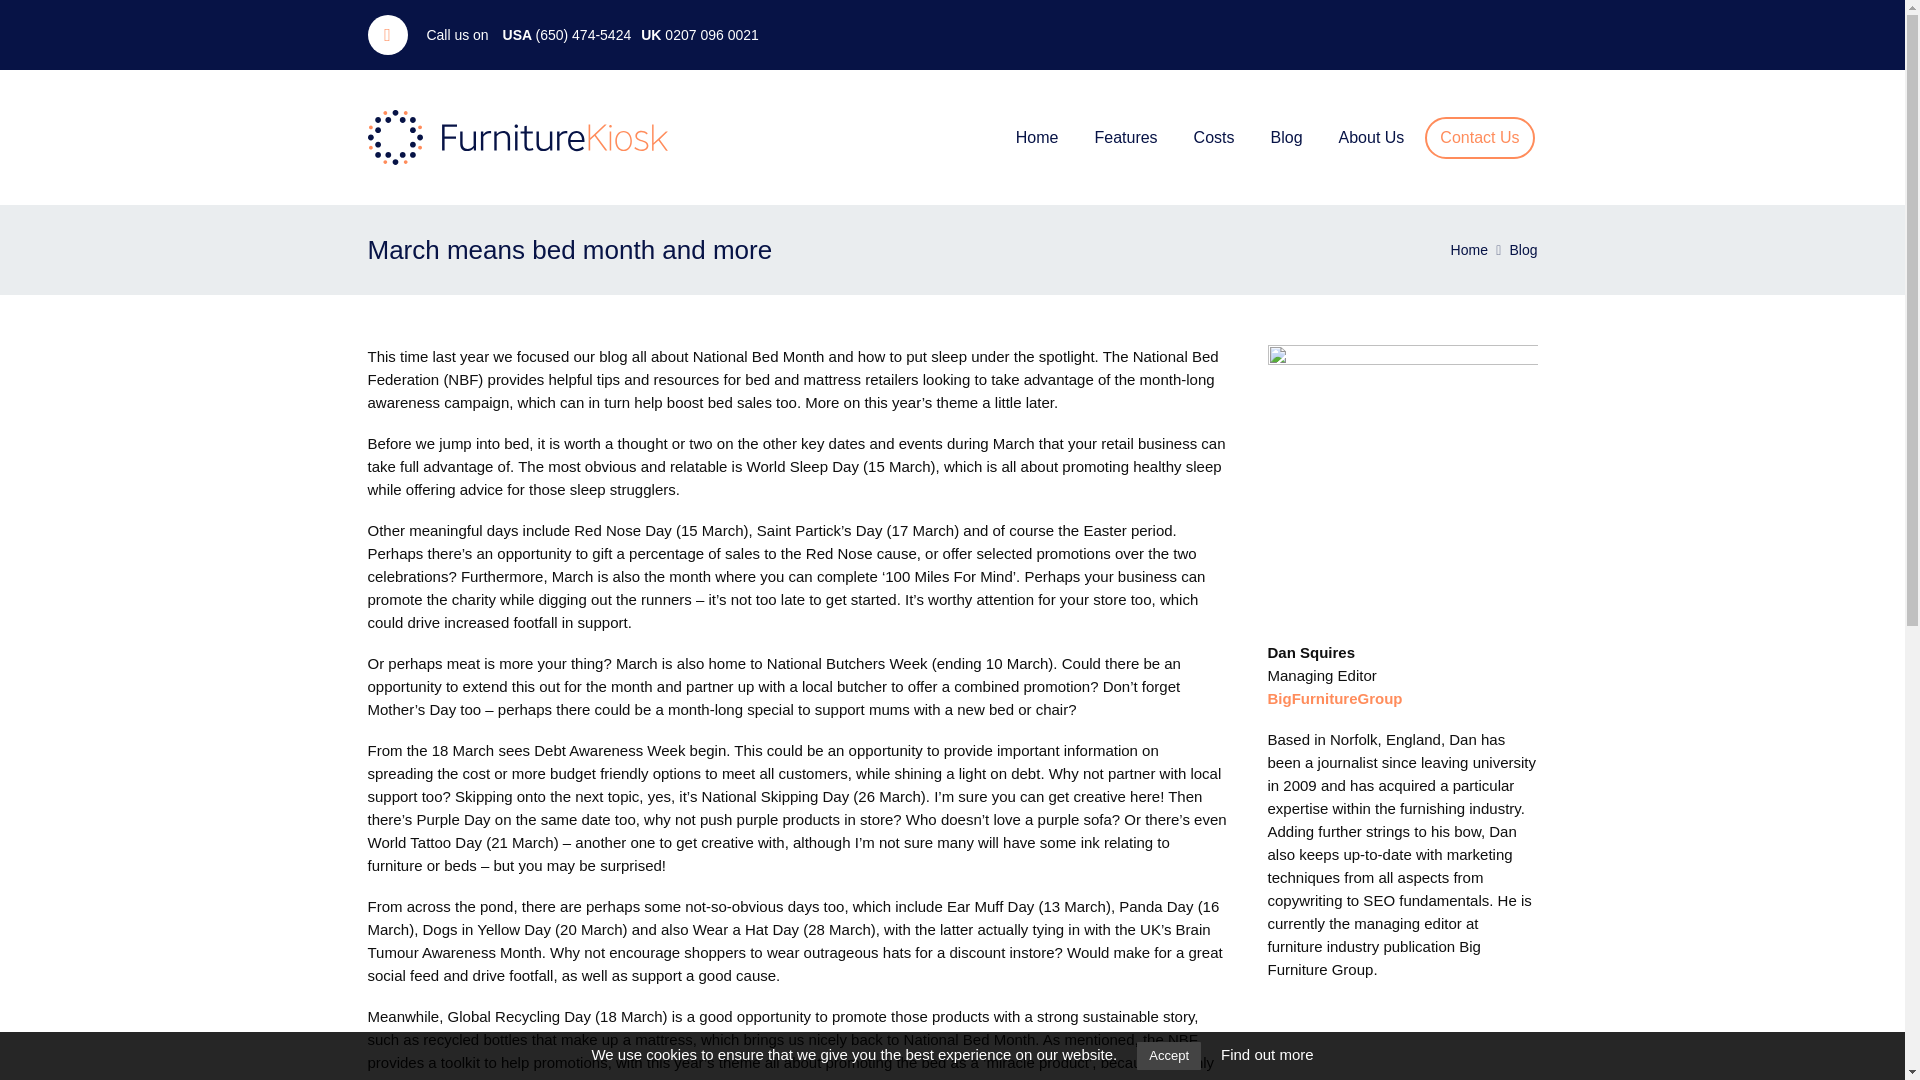 This screenshot has width=1920, height=1080. I want to click on Home, so click(1470, 250).